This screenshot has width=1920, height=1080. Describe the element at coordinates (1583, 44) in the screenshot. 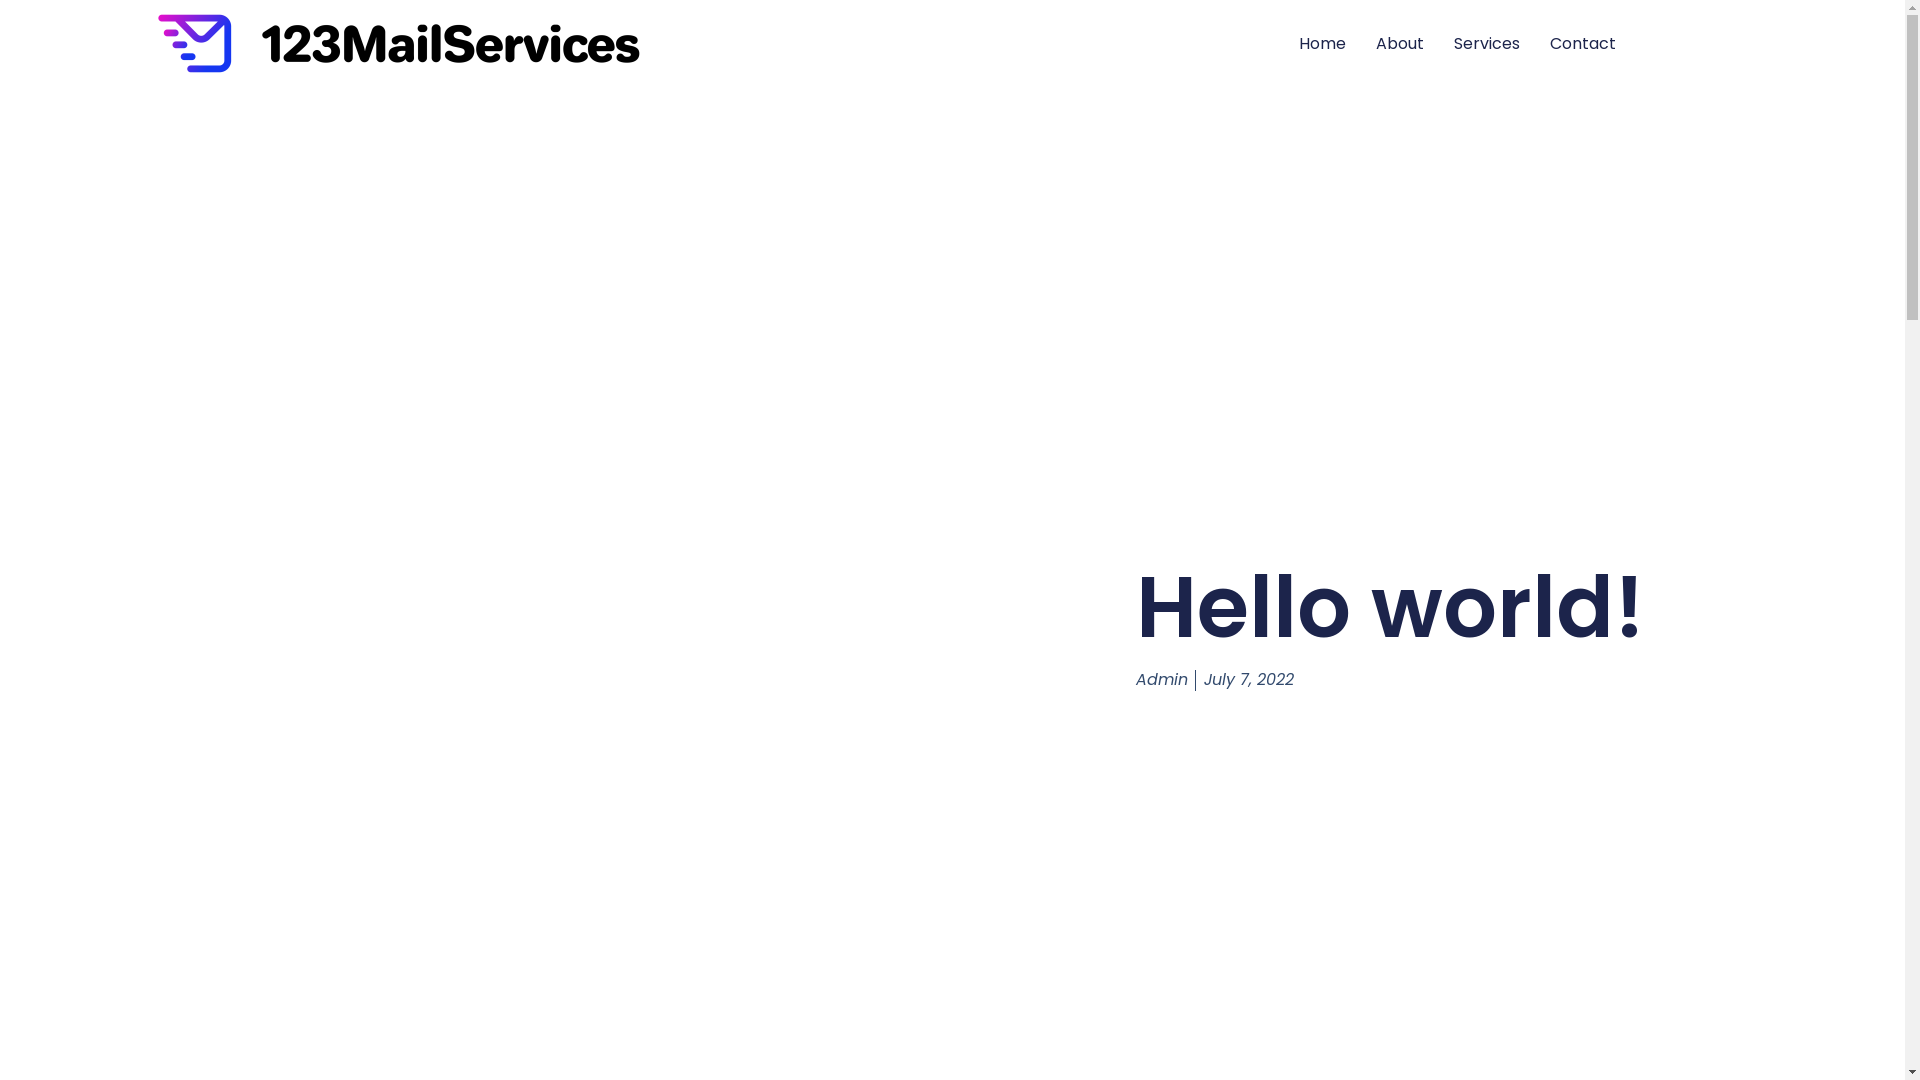

I see `Contact` at that location.